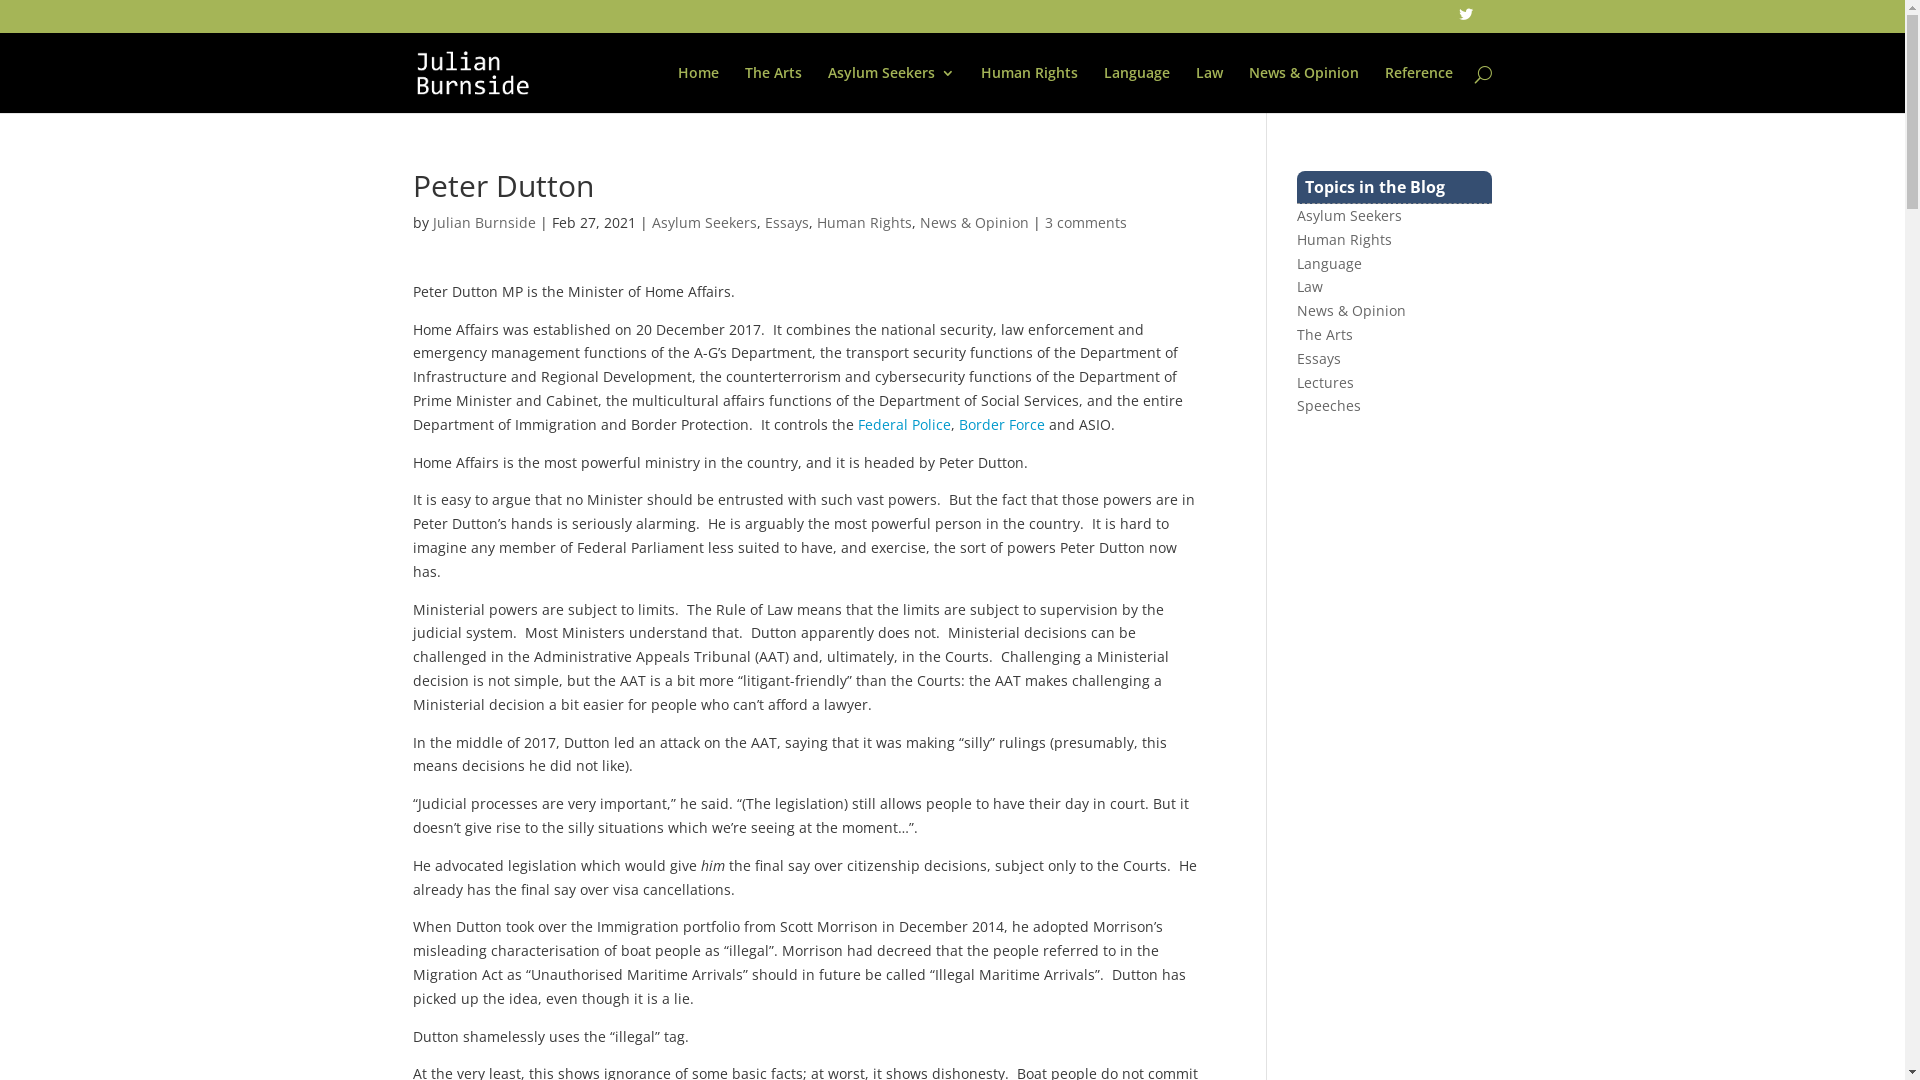 This screenshot has width=1920, height=1080. What do you see at coordinates (1350, 216) in the screenshot?
I see `Asylum Seekers` at bounding box center [1350, 216].